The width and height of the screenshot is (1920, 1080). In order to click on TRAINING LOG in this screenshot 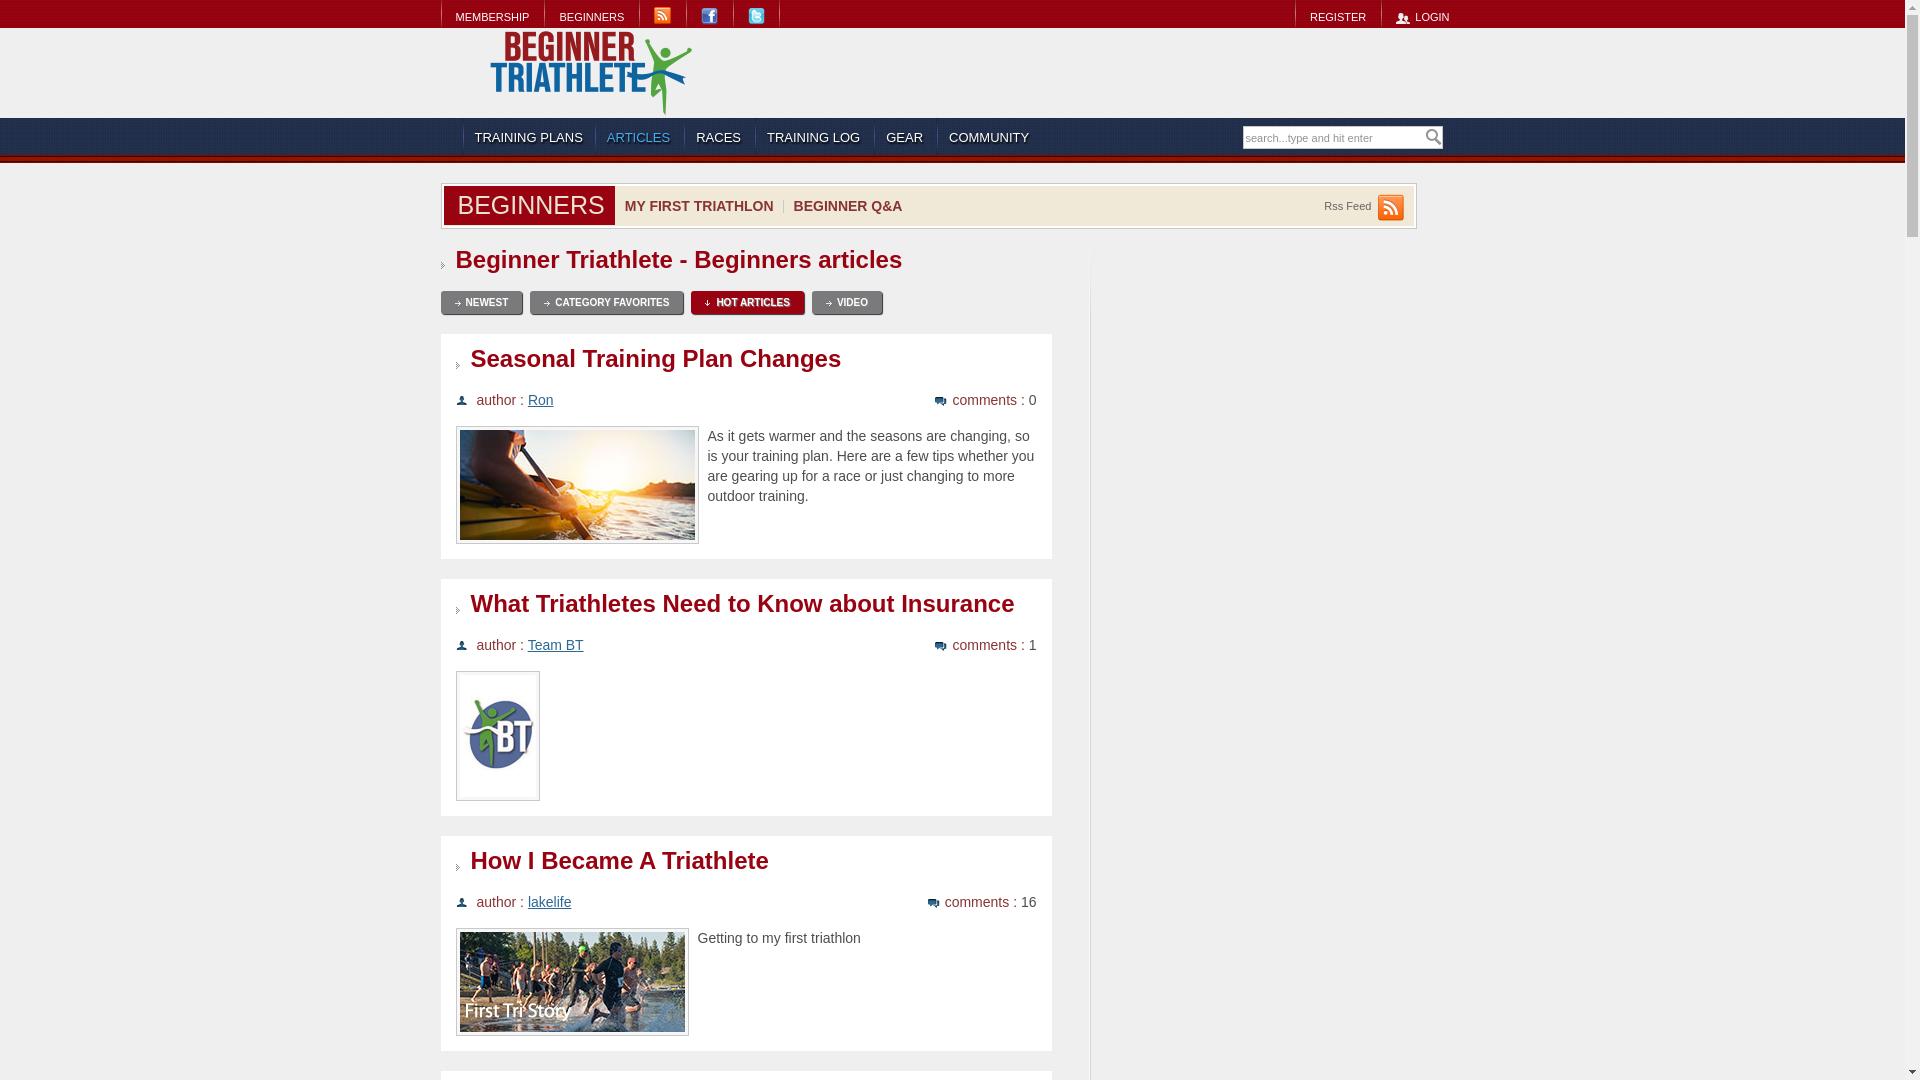, I will do `click(814, 137)`.